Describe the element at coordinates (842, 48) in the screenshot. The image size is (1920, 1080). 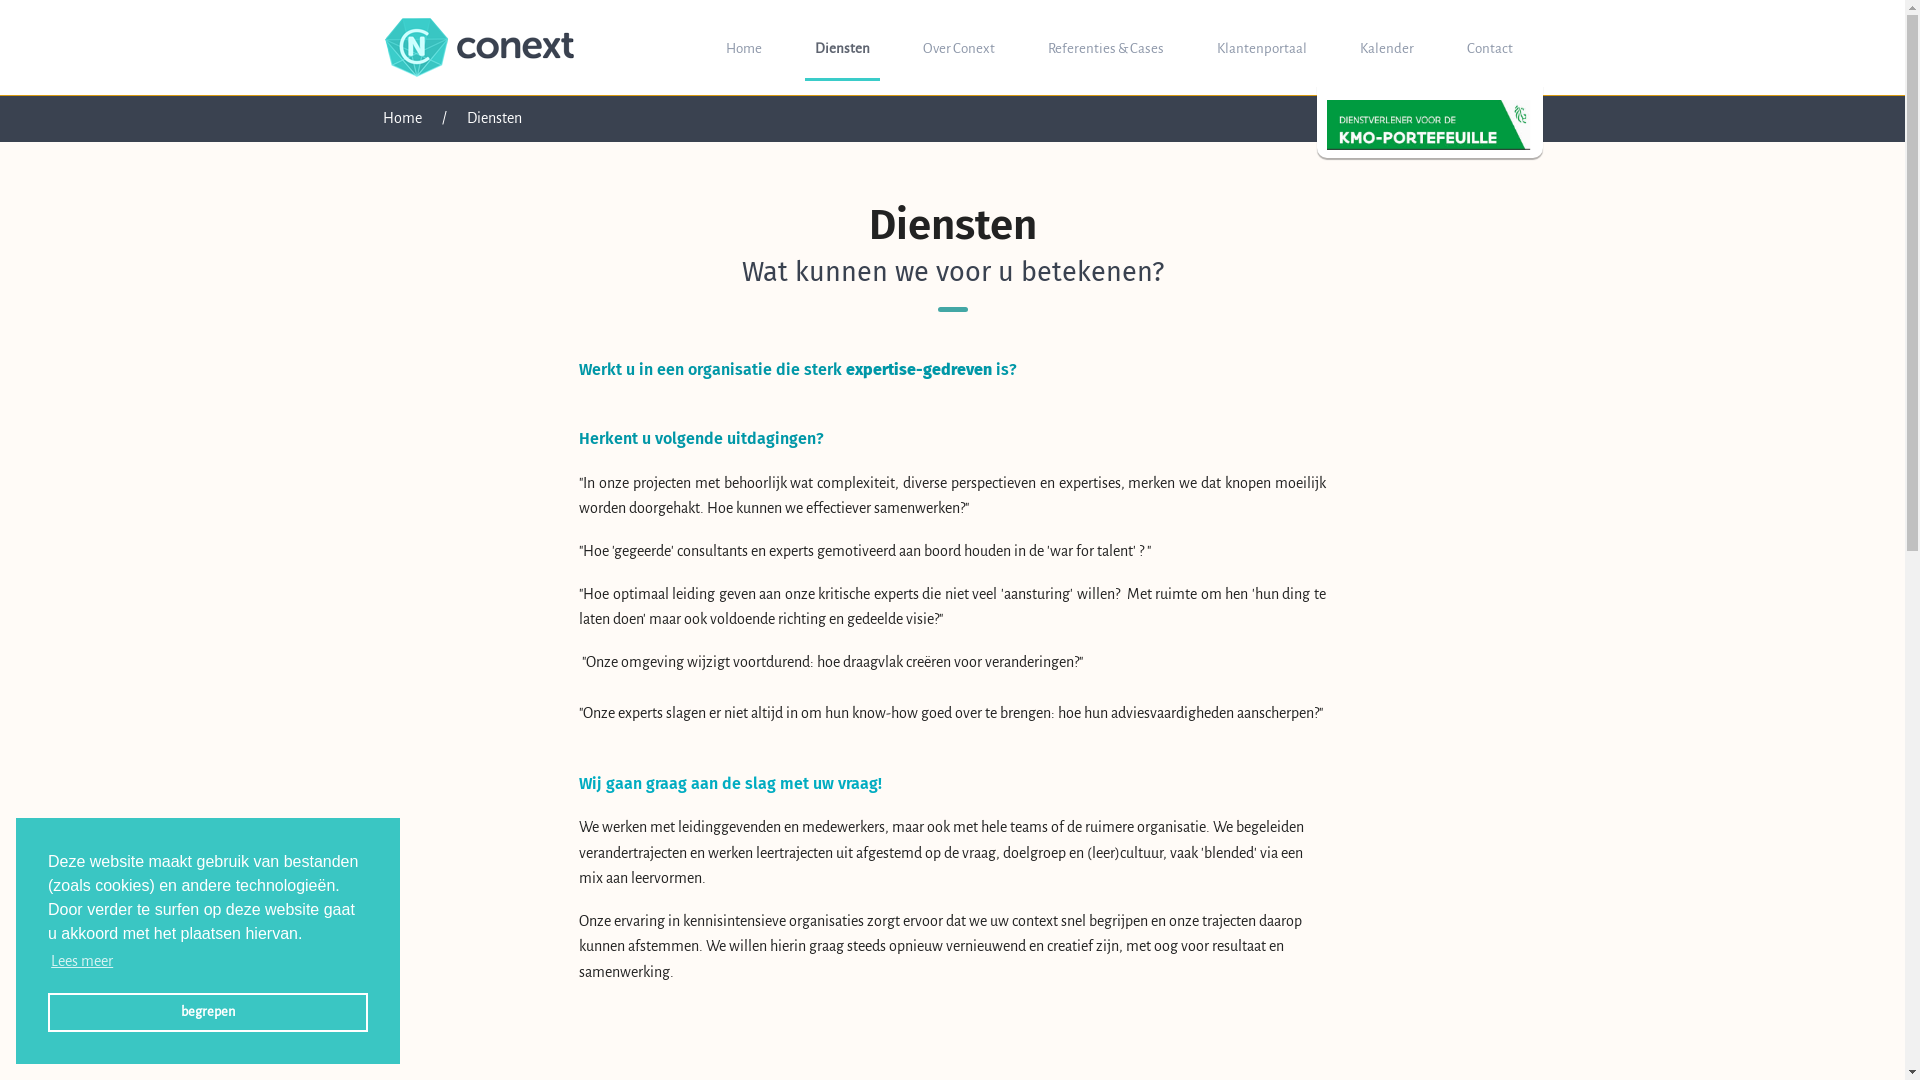
I see `Diensten` at that location.